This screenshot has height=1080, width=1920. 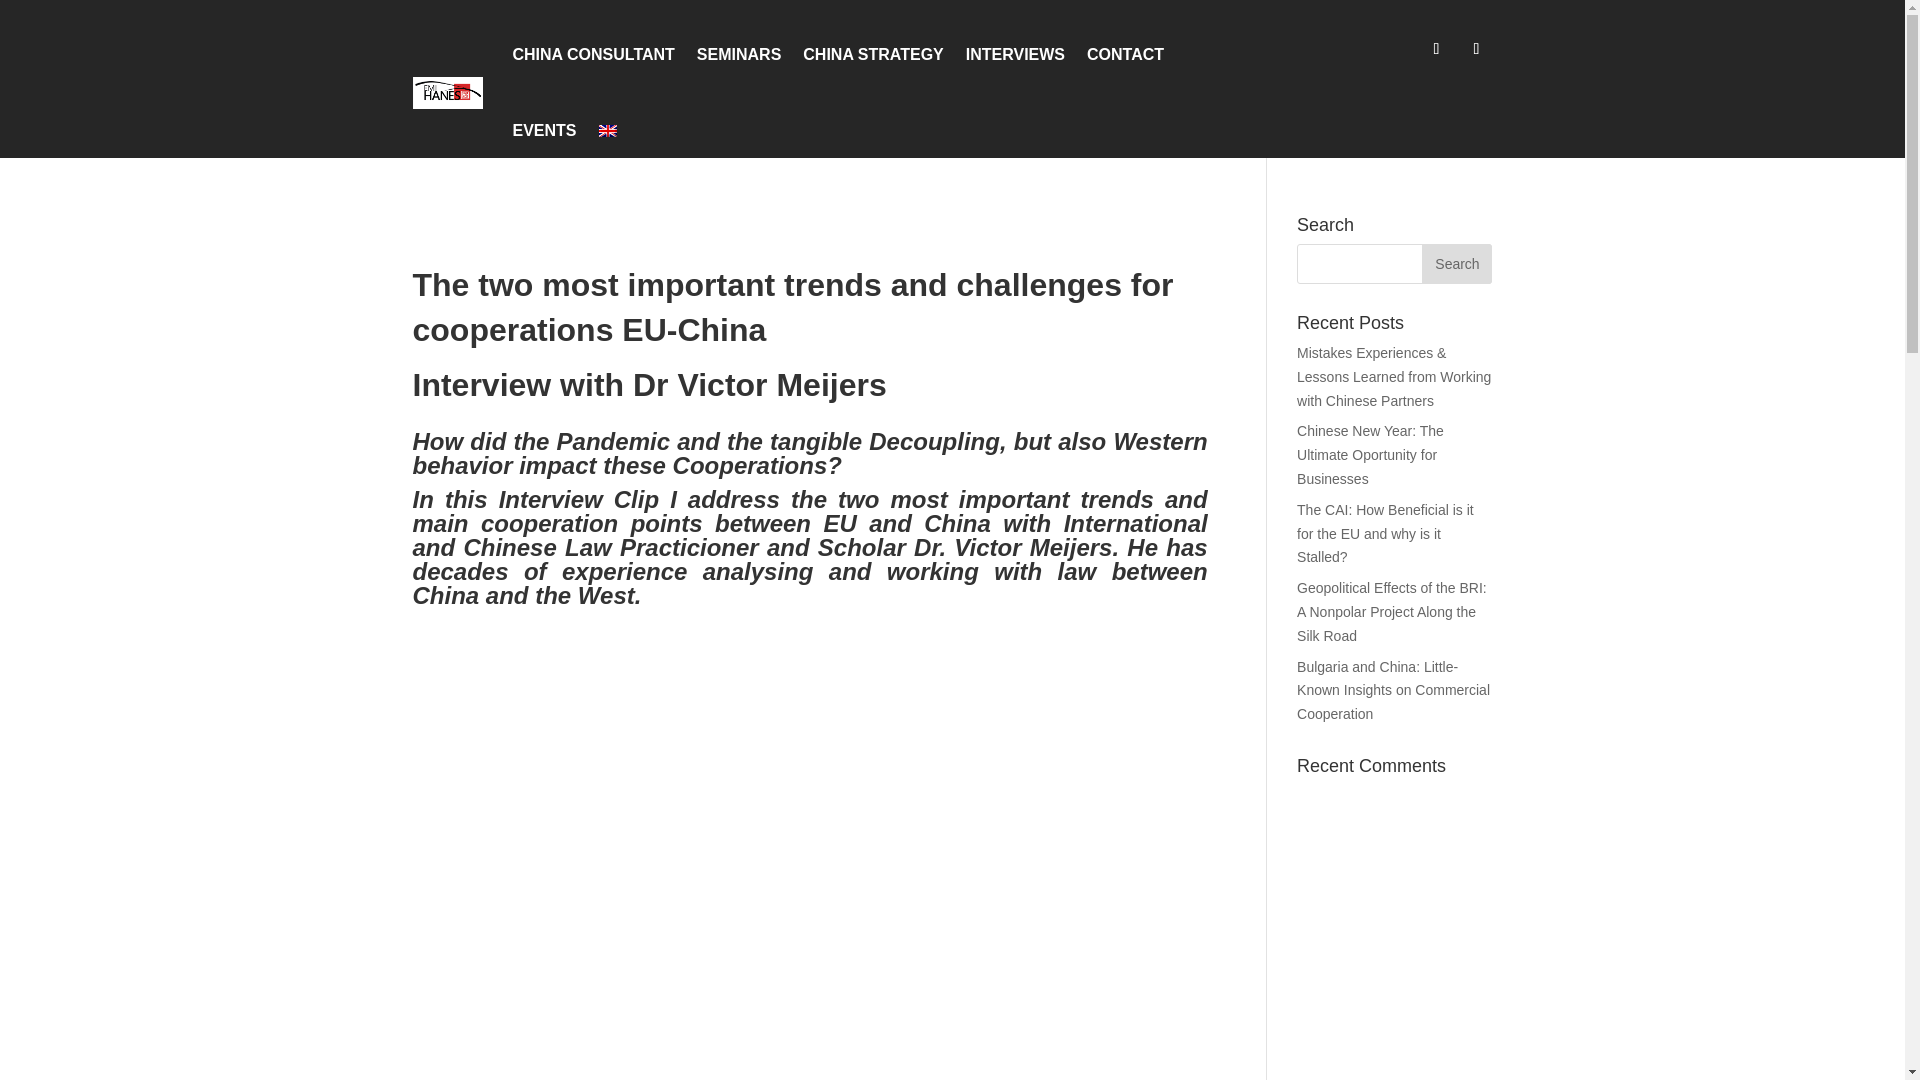 I want to click on CHINA STRATEGY, so click(x=872, y=54).